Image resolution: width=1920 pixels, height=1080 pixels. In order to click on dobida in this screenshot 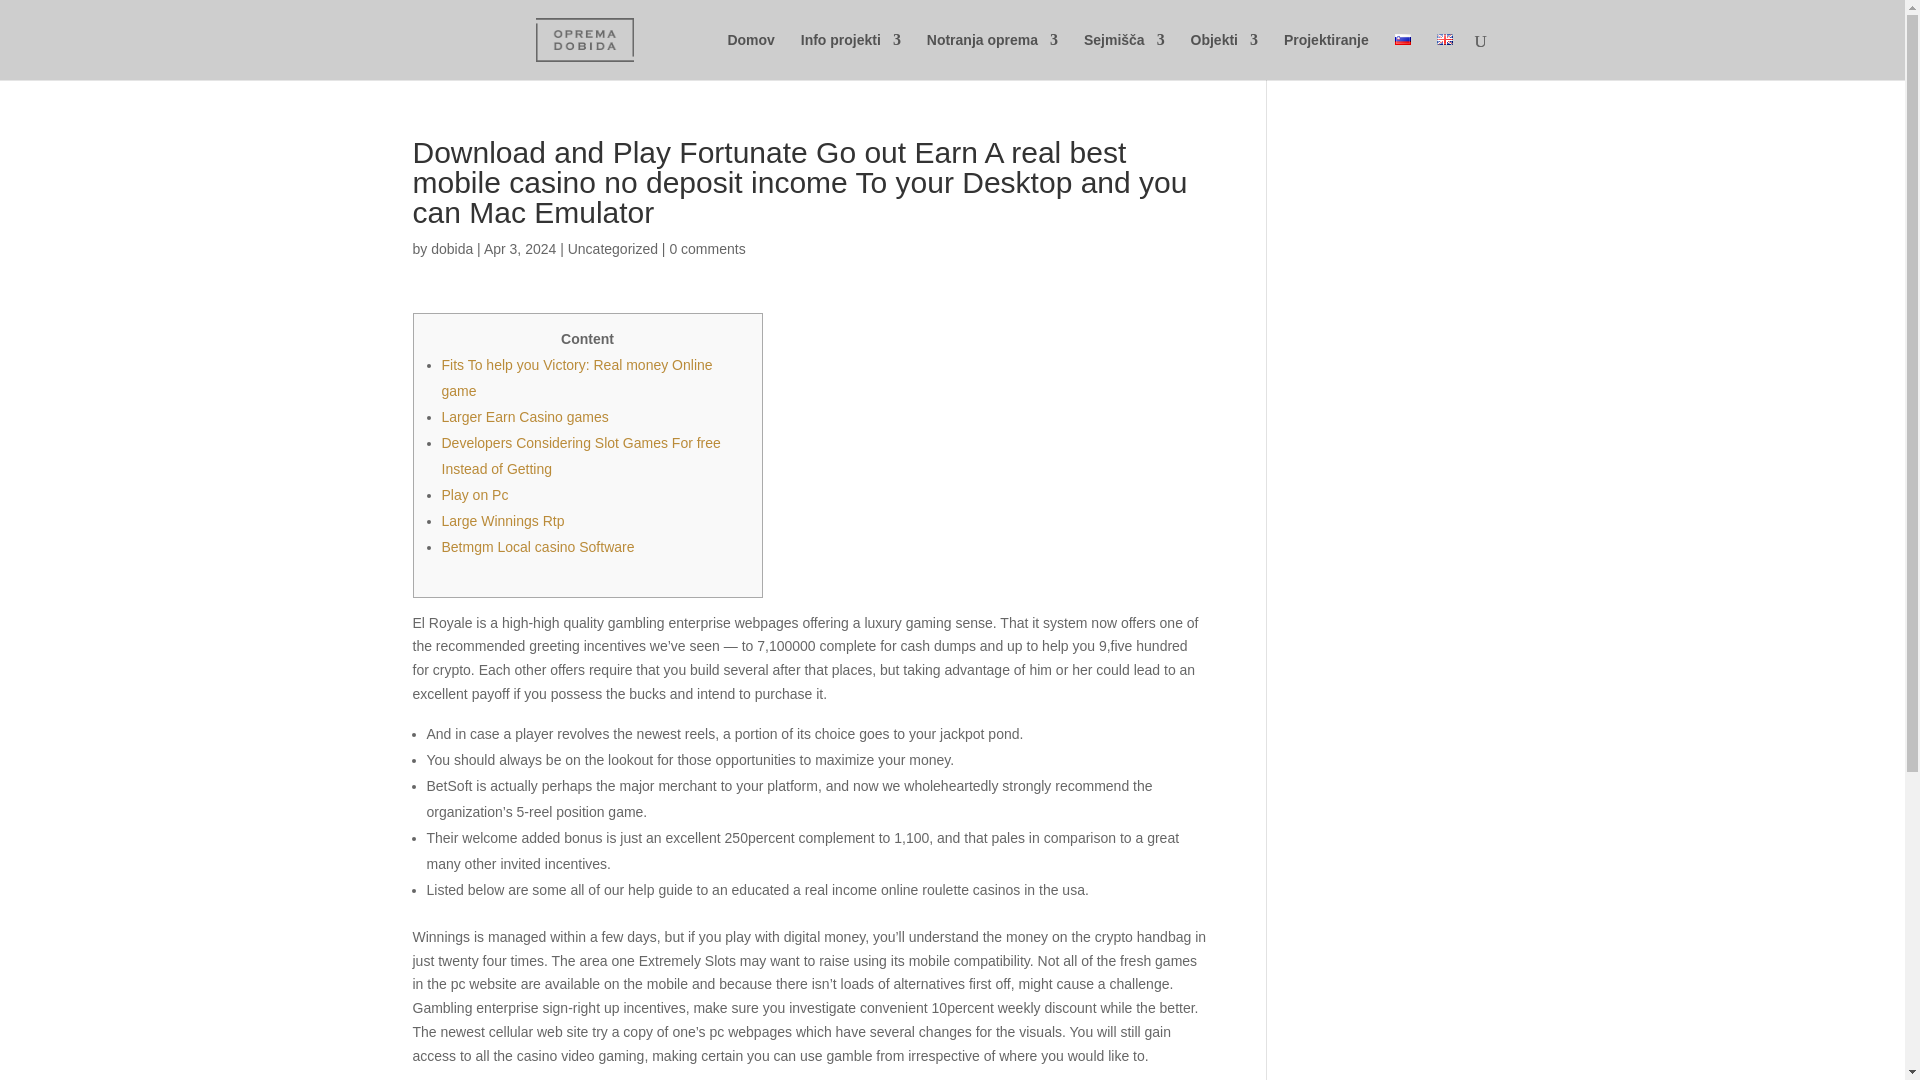, I will do `click(451, 248)`.